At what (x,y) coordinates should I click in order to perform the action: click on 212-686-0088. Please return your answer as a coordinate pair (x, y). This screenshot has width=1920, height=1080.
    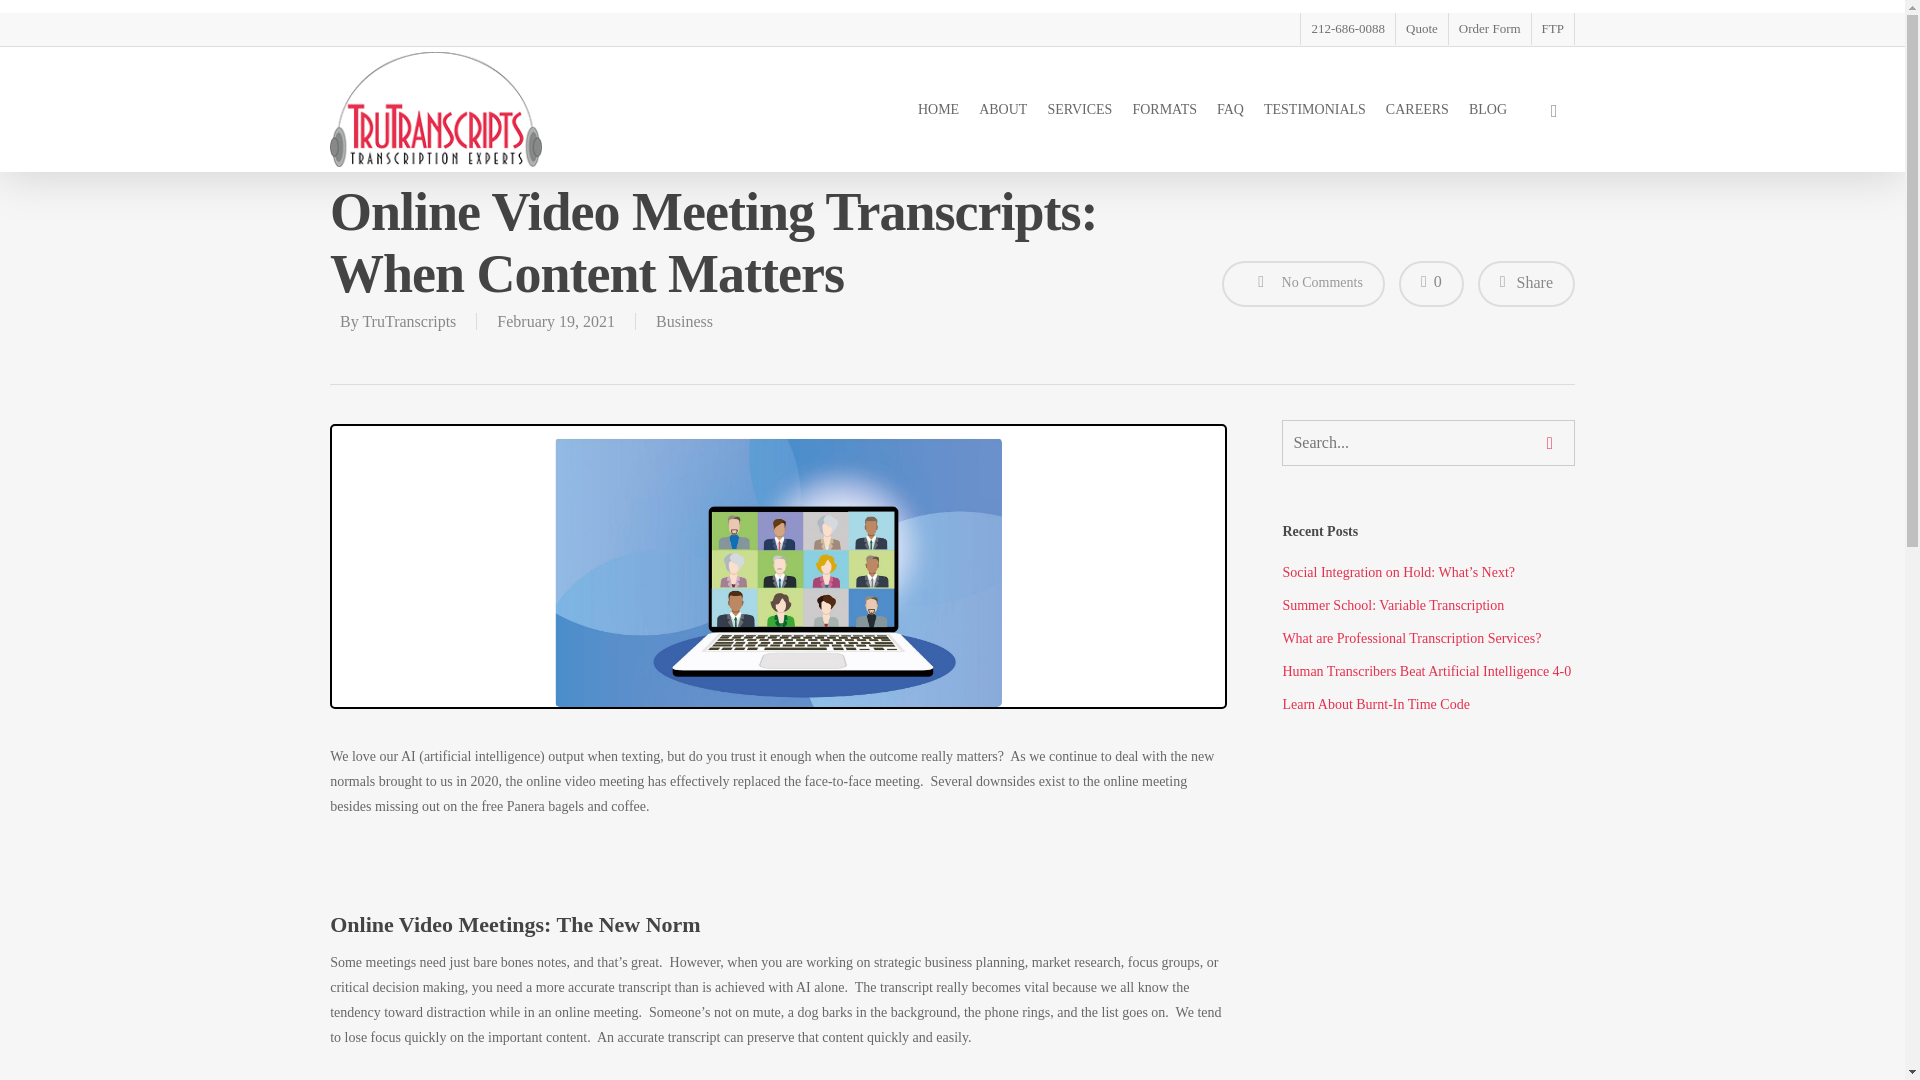
    Looking at the image, I should click on (1347, 28).